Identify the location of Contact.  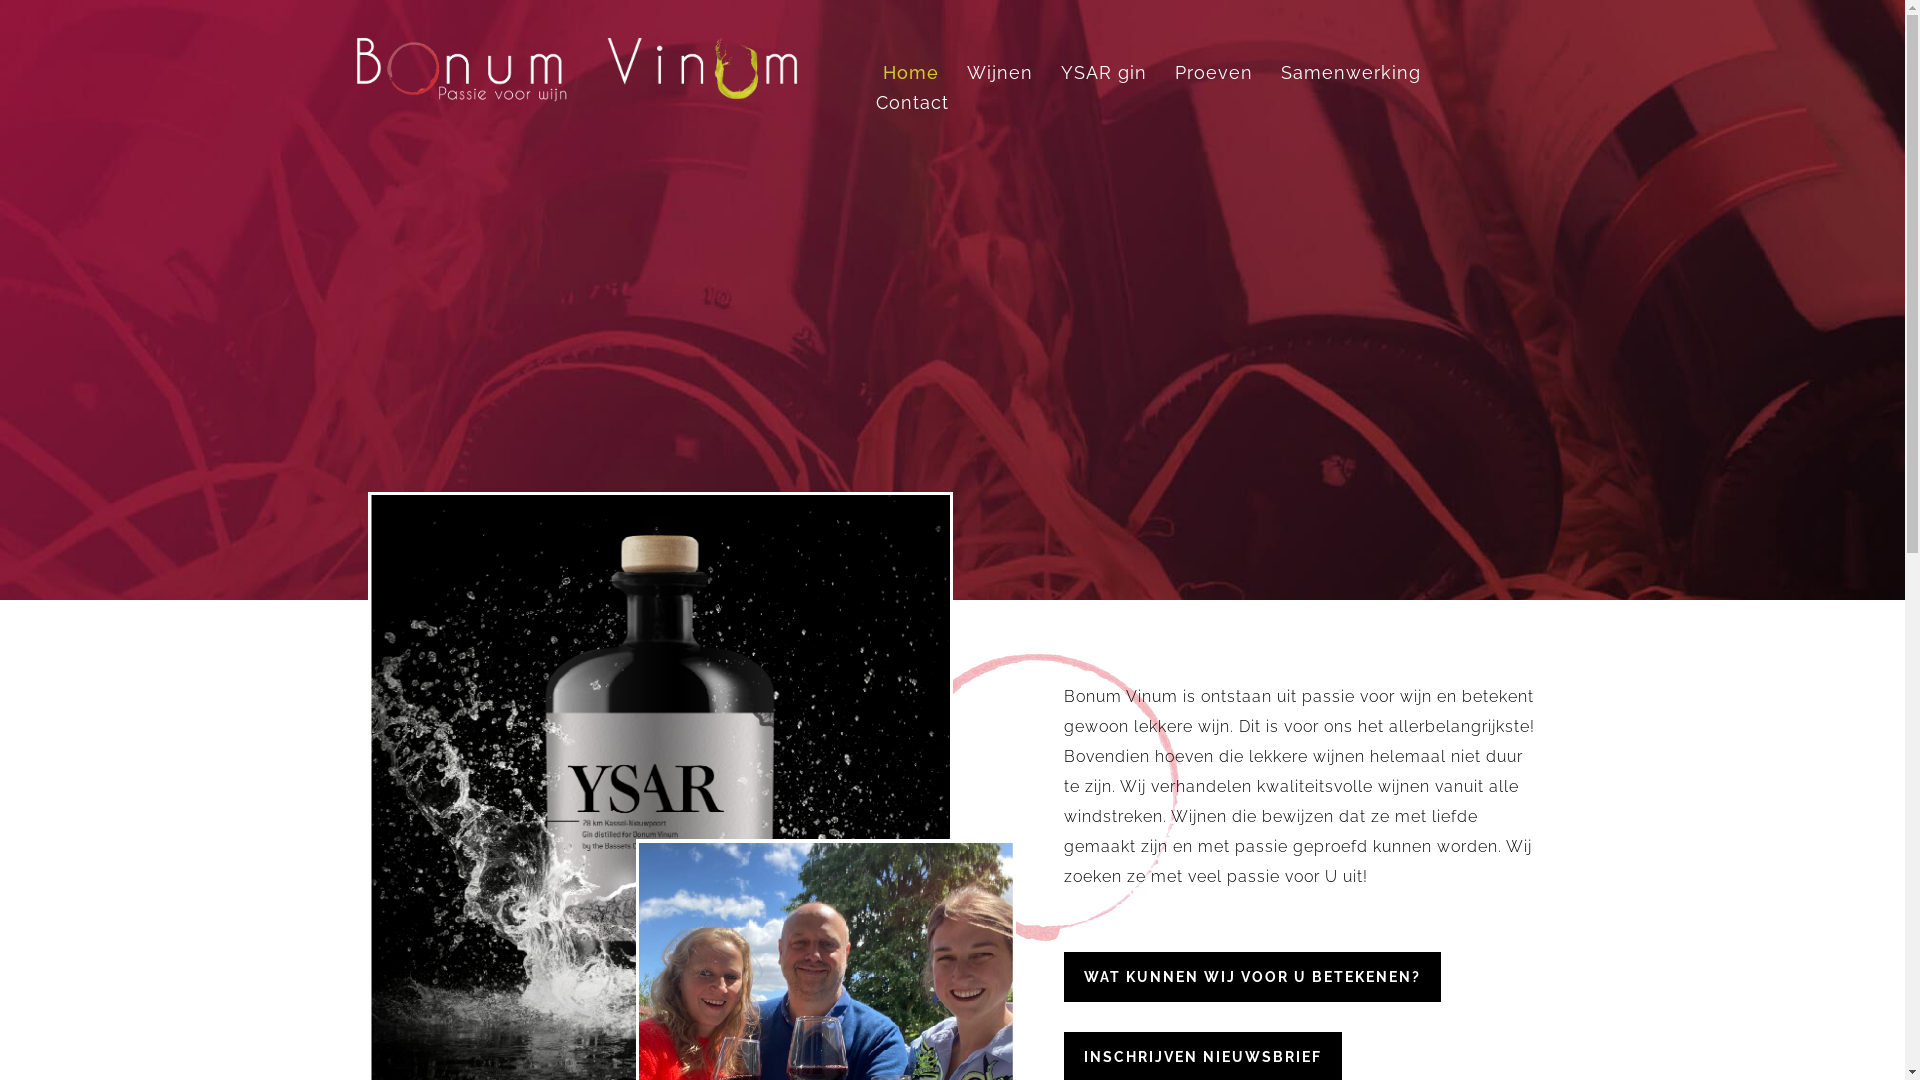
(912, 103).